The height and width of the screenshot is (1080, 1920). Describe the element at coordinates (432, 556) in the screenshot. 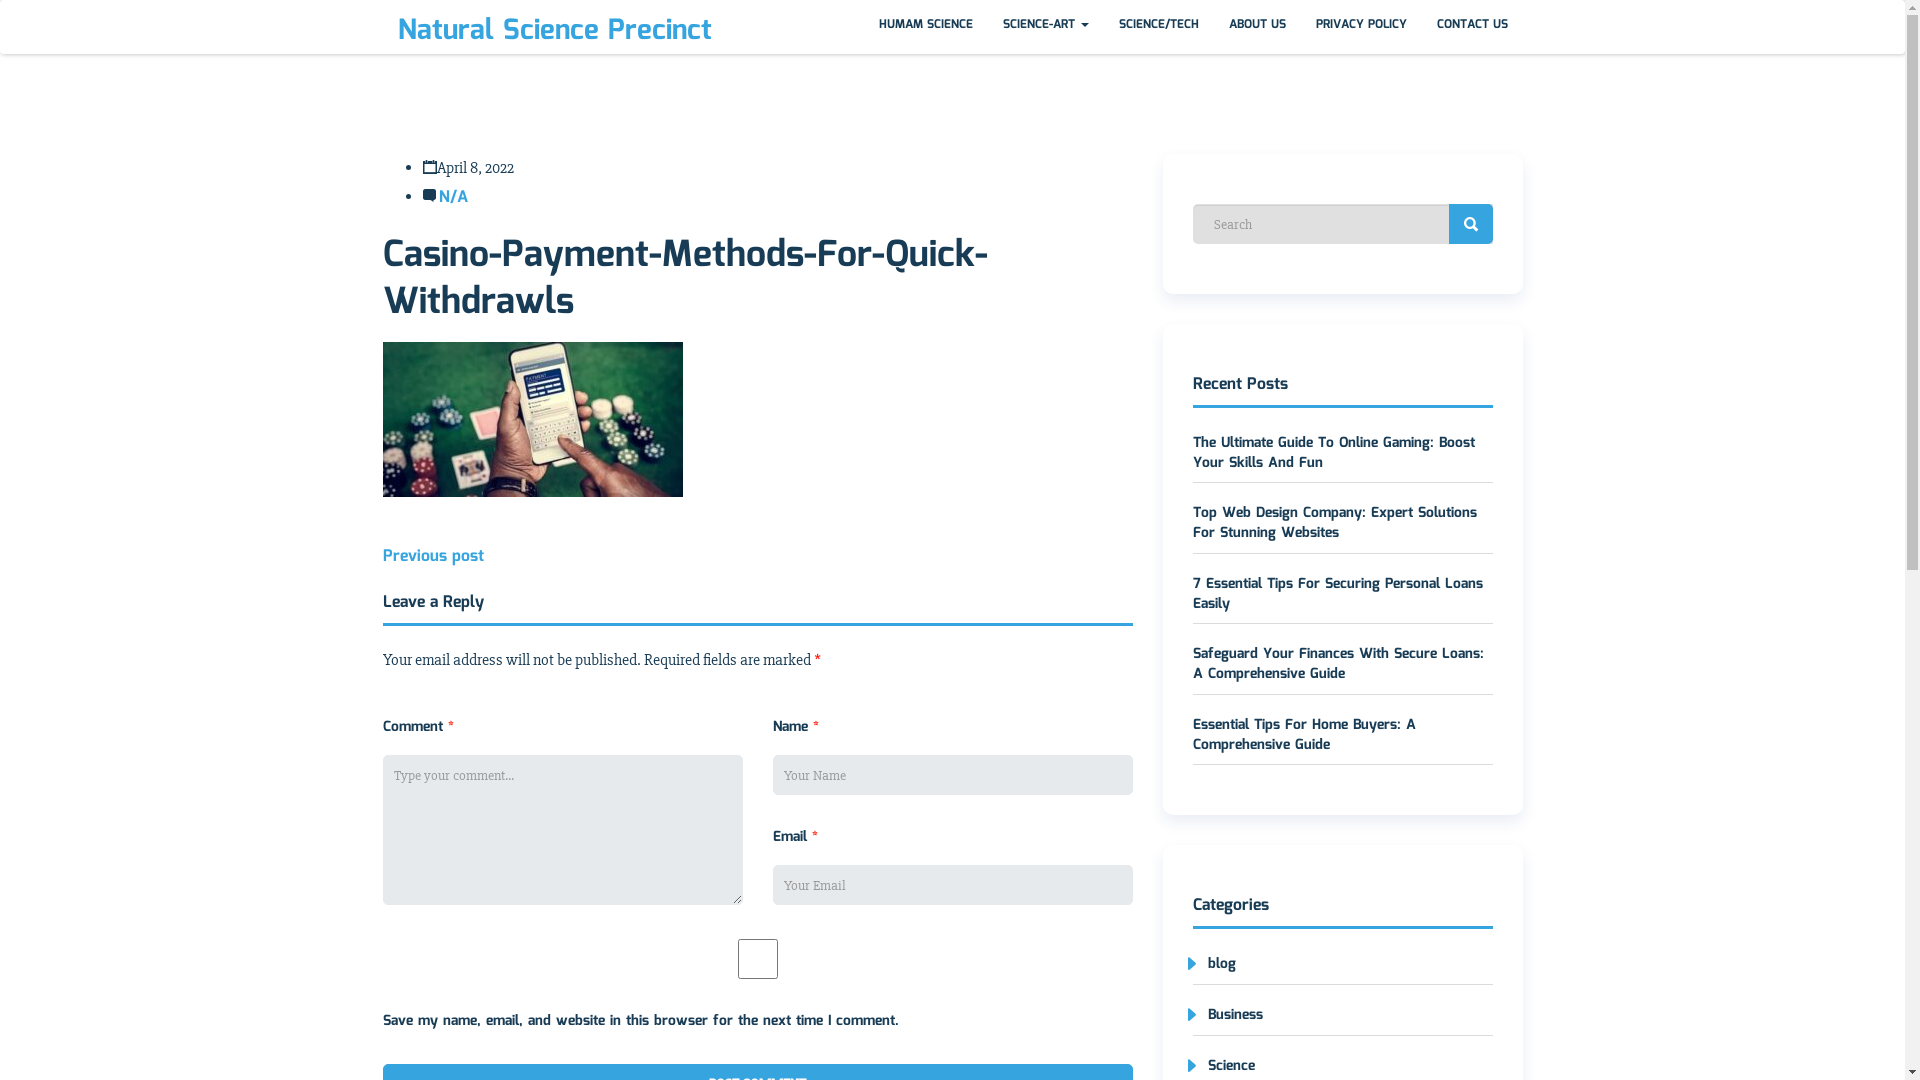

I see `Previous post` at that location.